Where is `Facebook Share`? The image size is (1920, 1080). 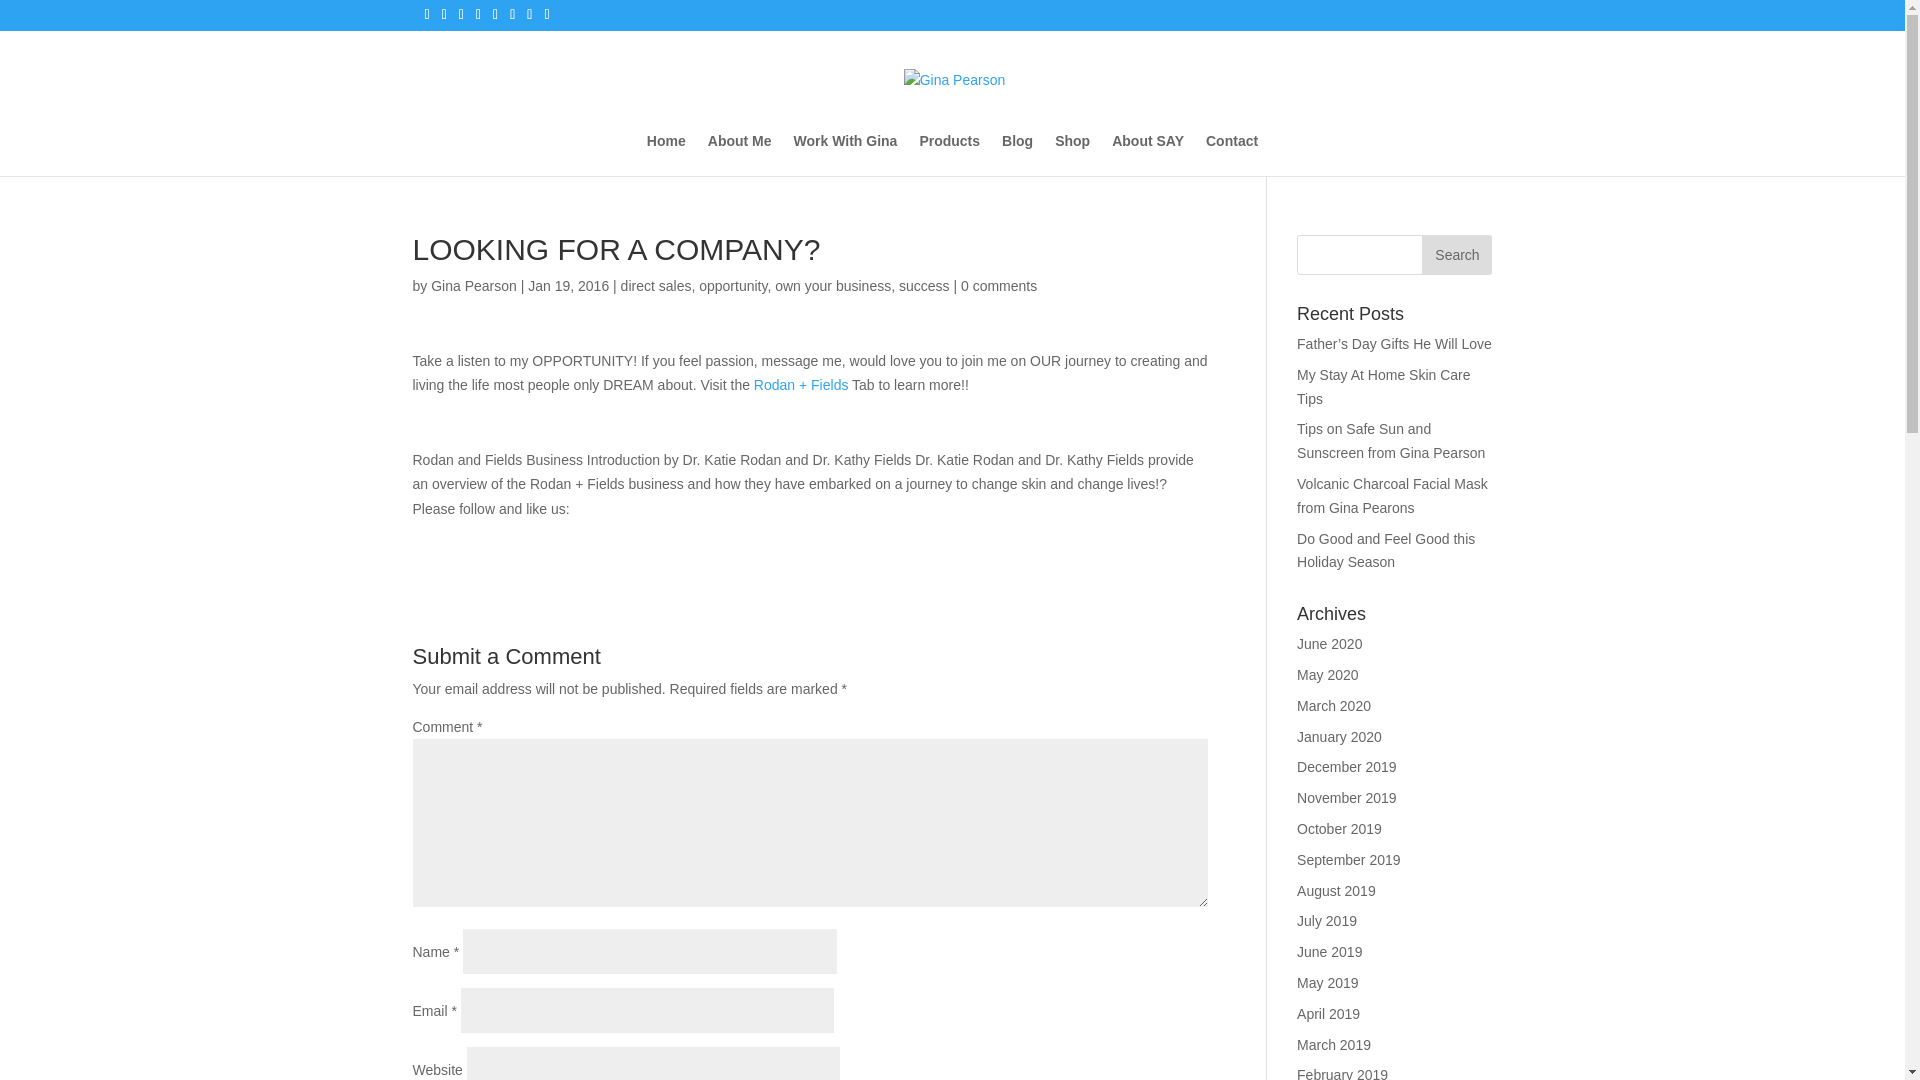 Facebook Share is located at coordinates (464, 544).